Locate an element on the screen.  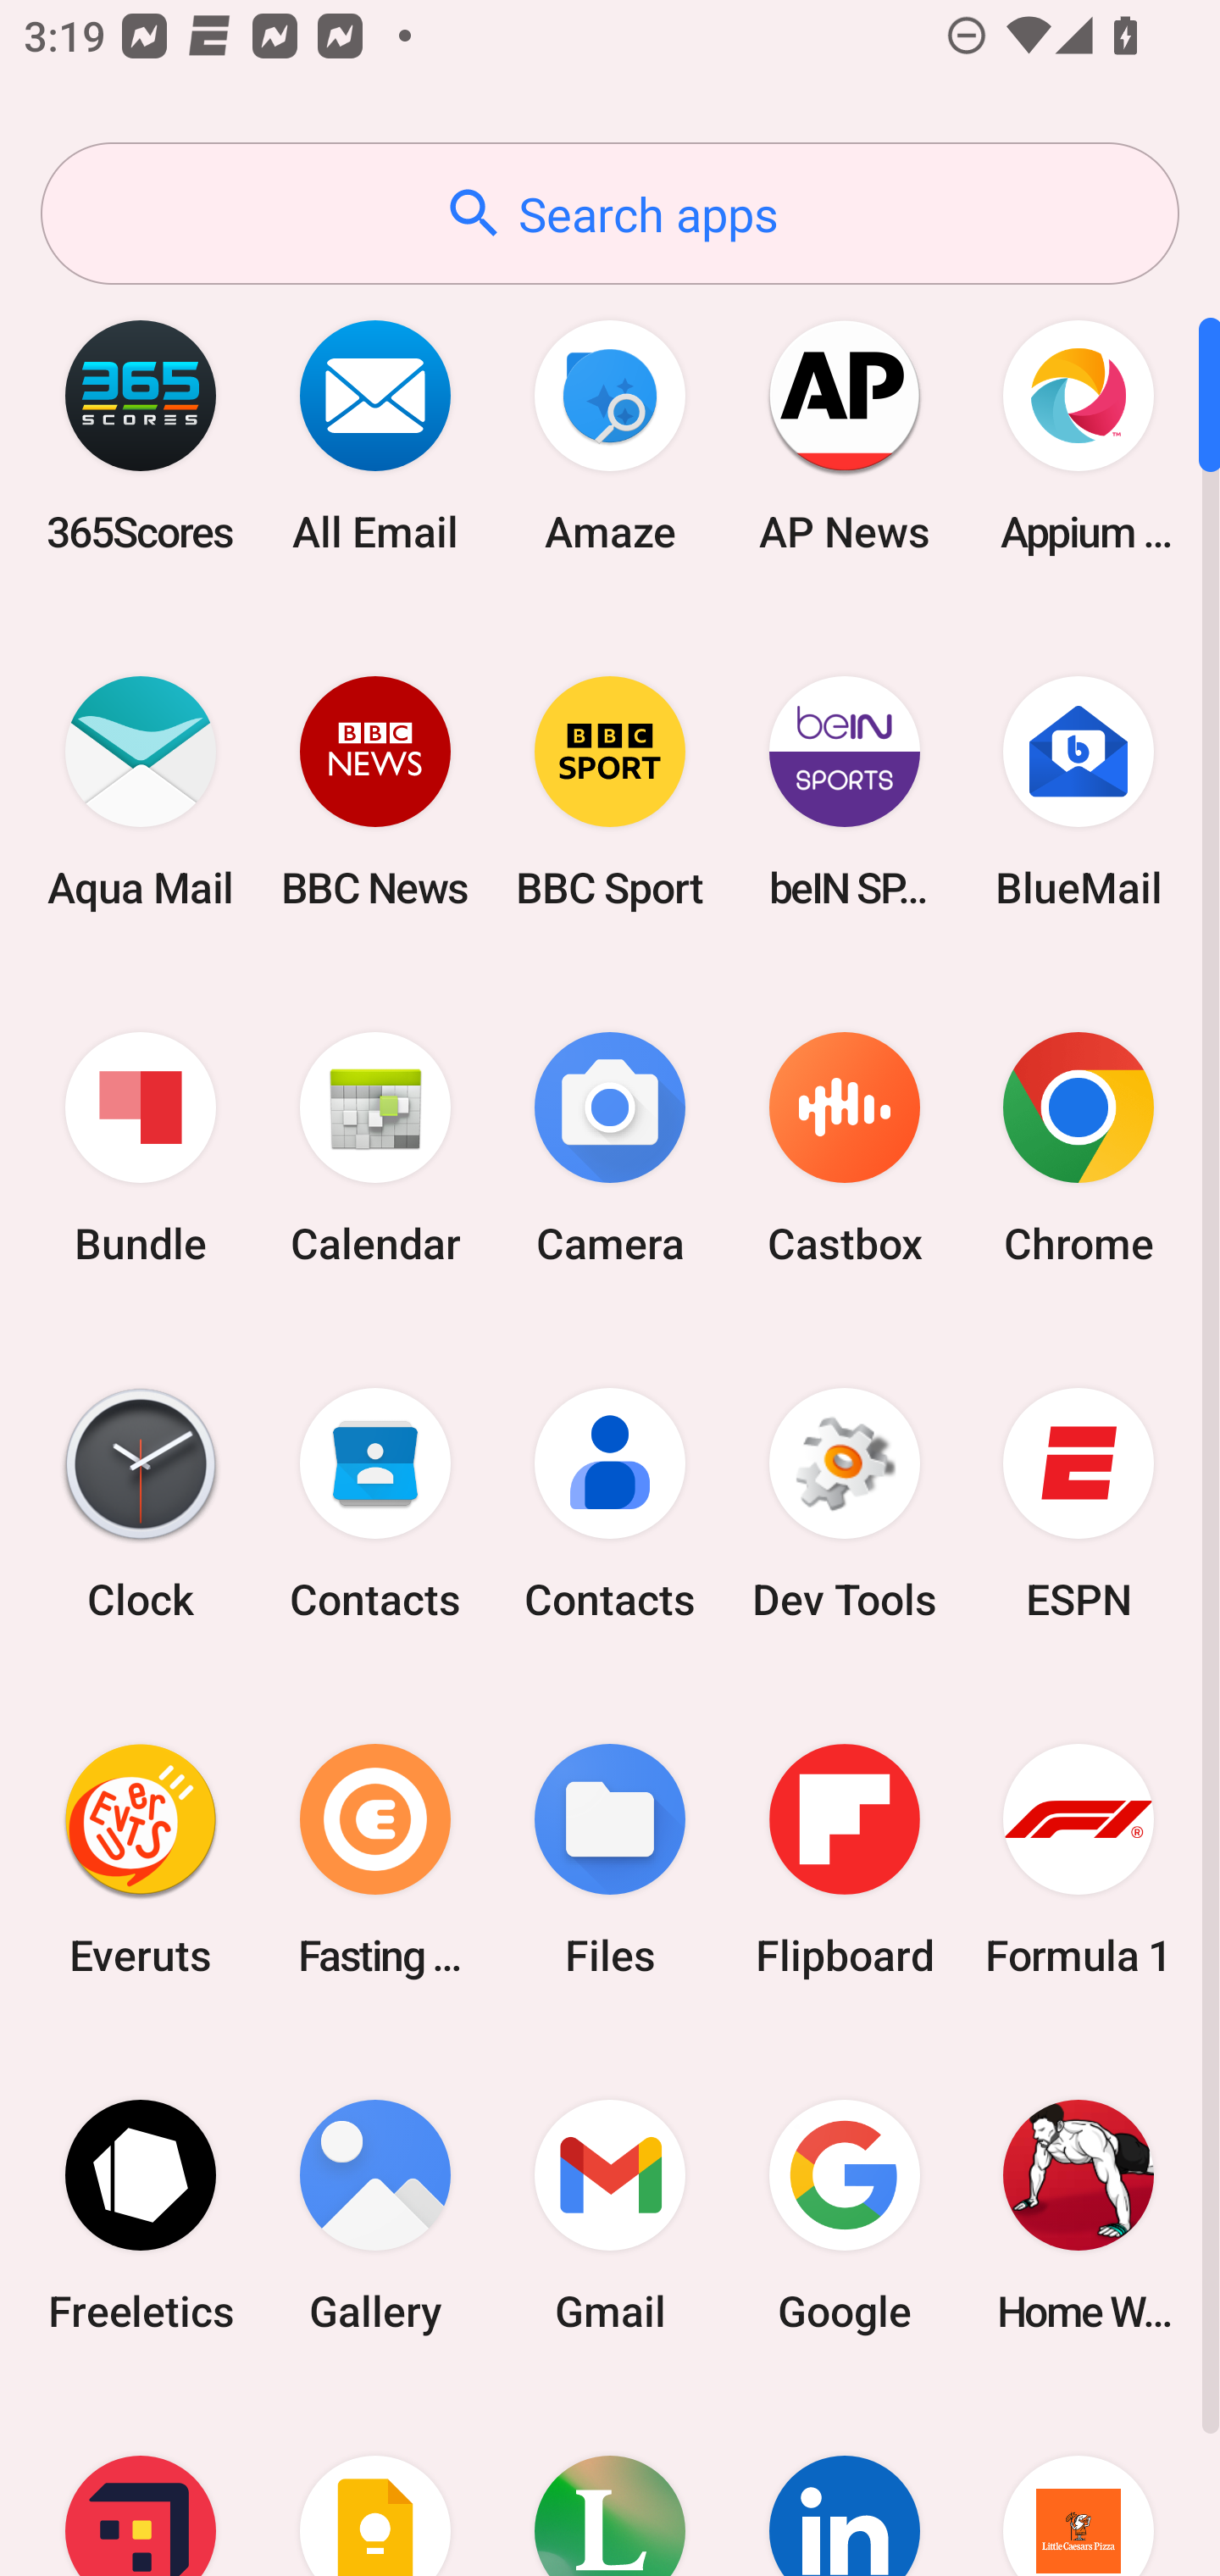
Camera is located at coordinates (610, 1149).